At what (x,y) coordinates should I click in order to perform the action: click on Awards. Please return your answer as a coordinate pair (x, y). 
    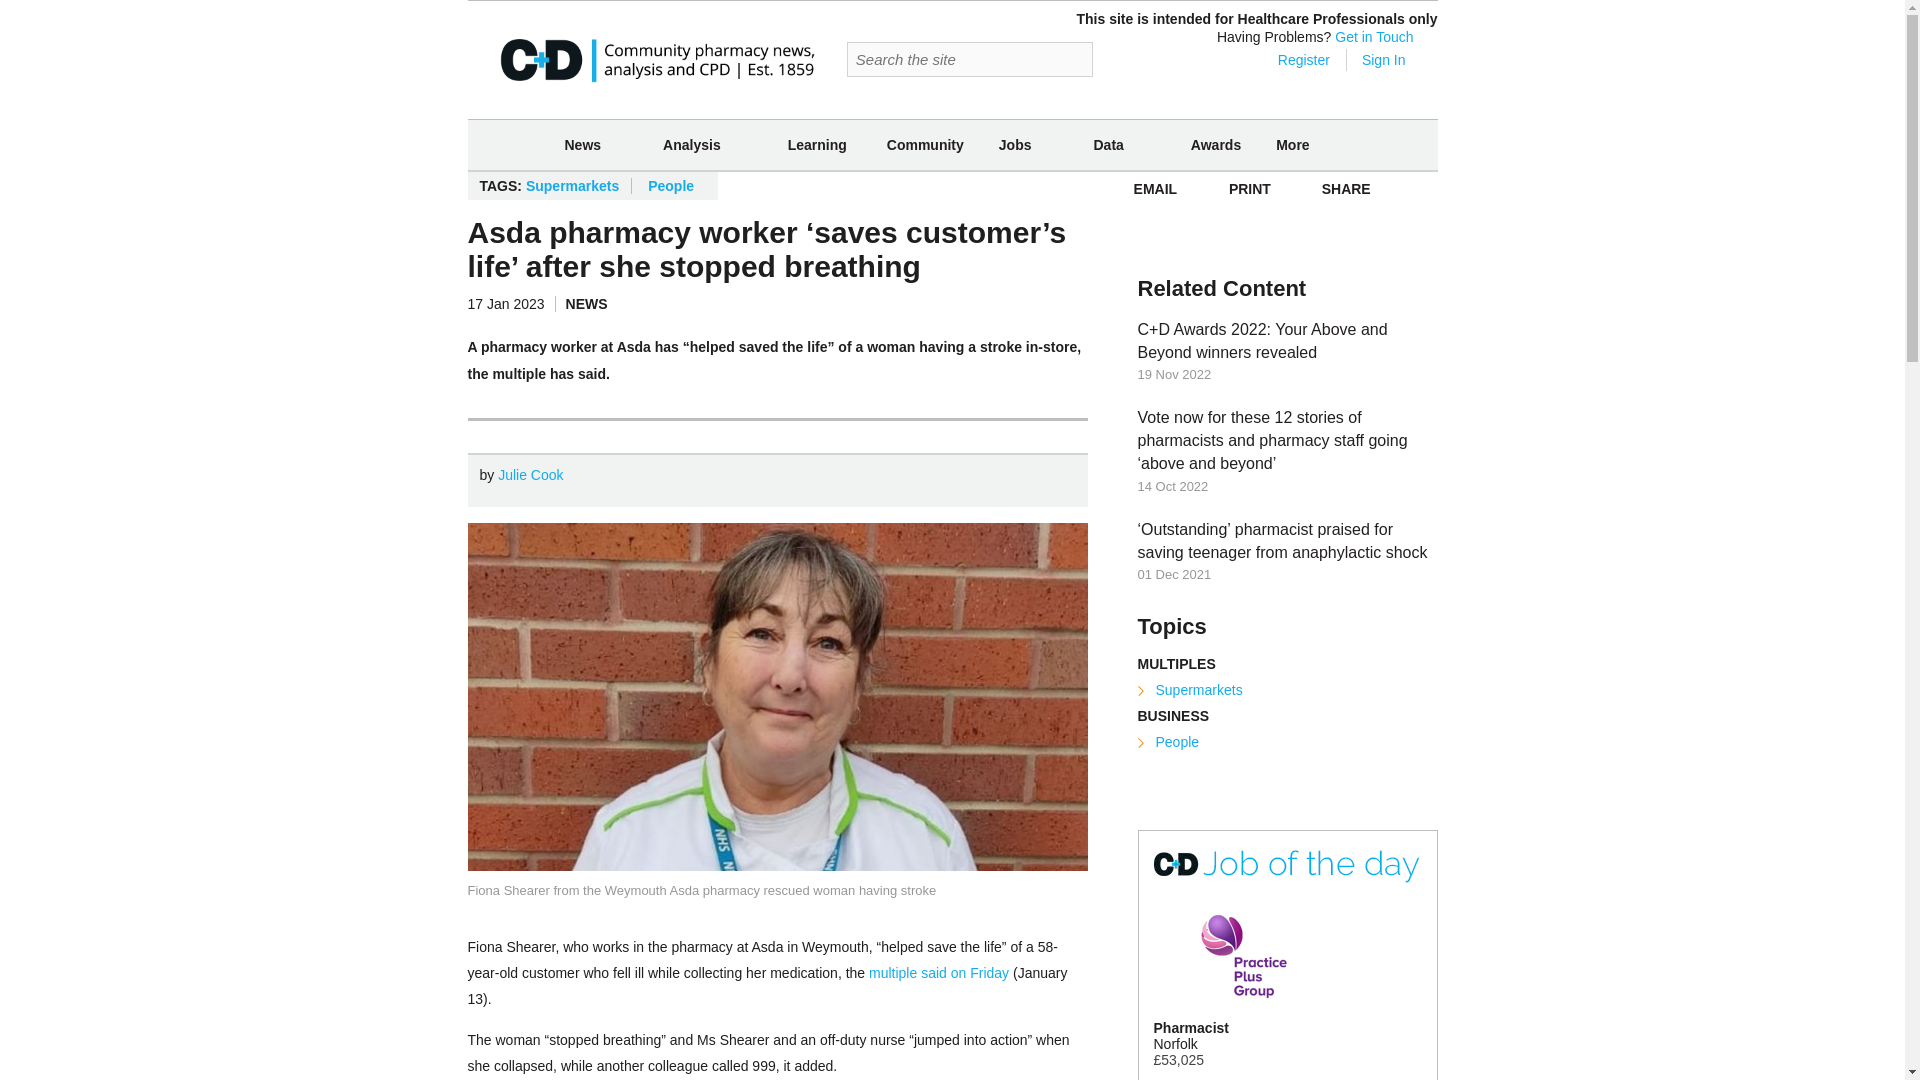
    Looking at the image, I should click on (1216, 144).